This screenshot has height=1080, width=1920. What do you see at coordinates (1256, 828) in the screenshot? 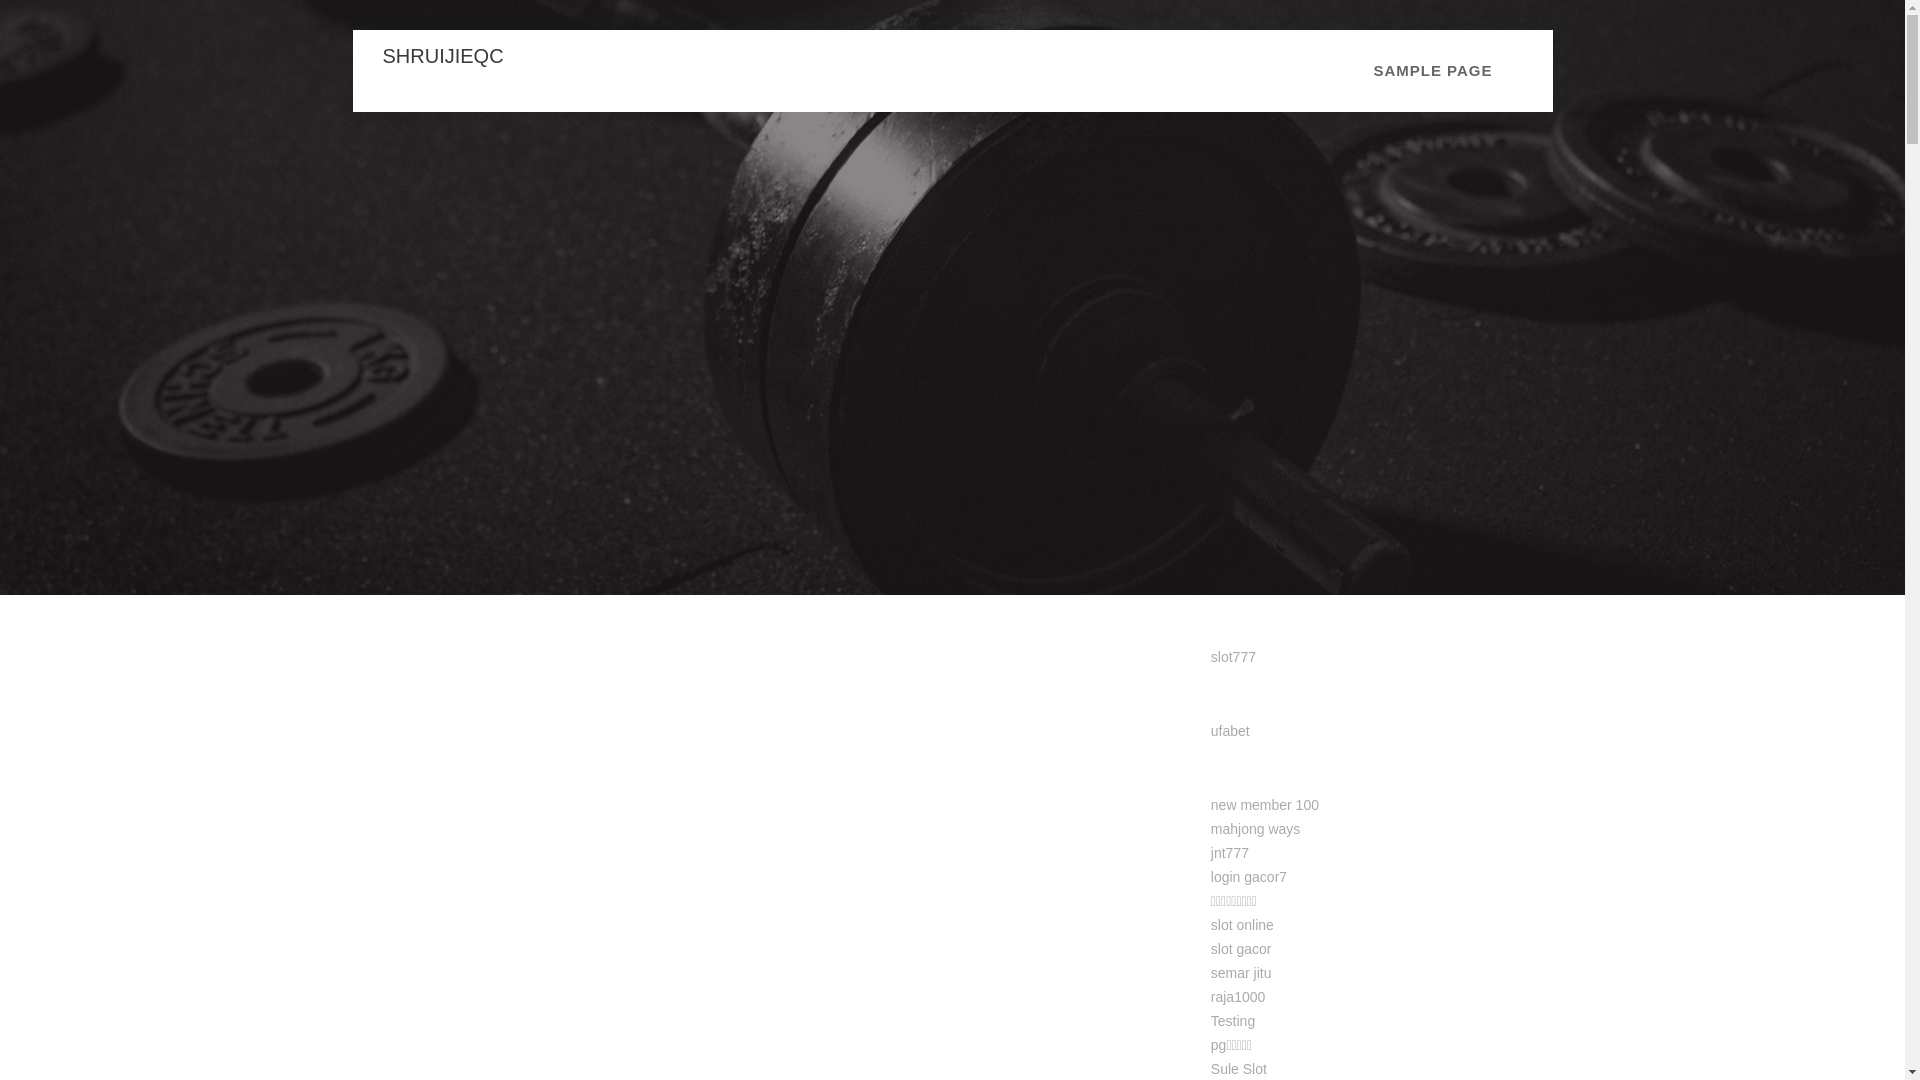
I see `mahjong ways` at bounding box center [1256, 828].